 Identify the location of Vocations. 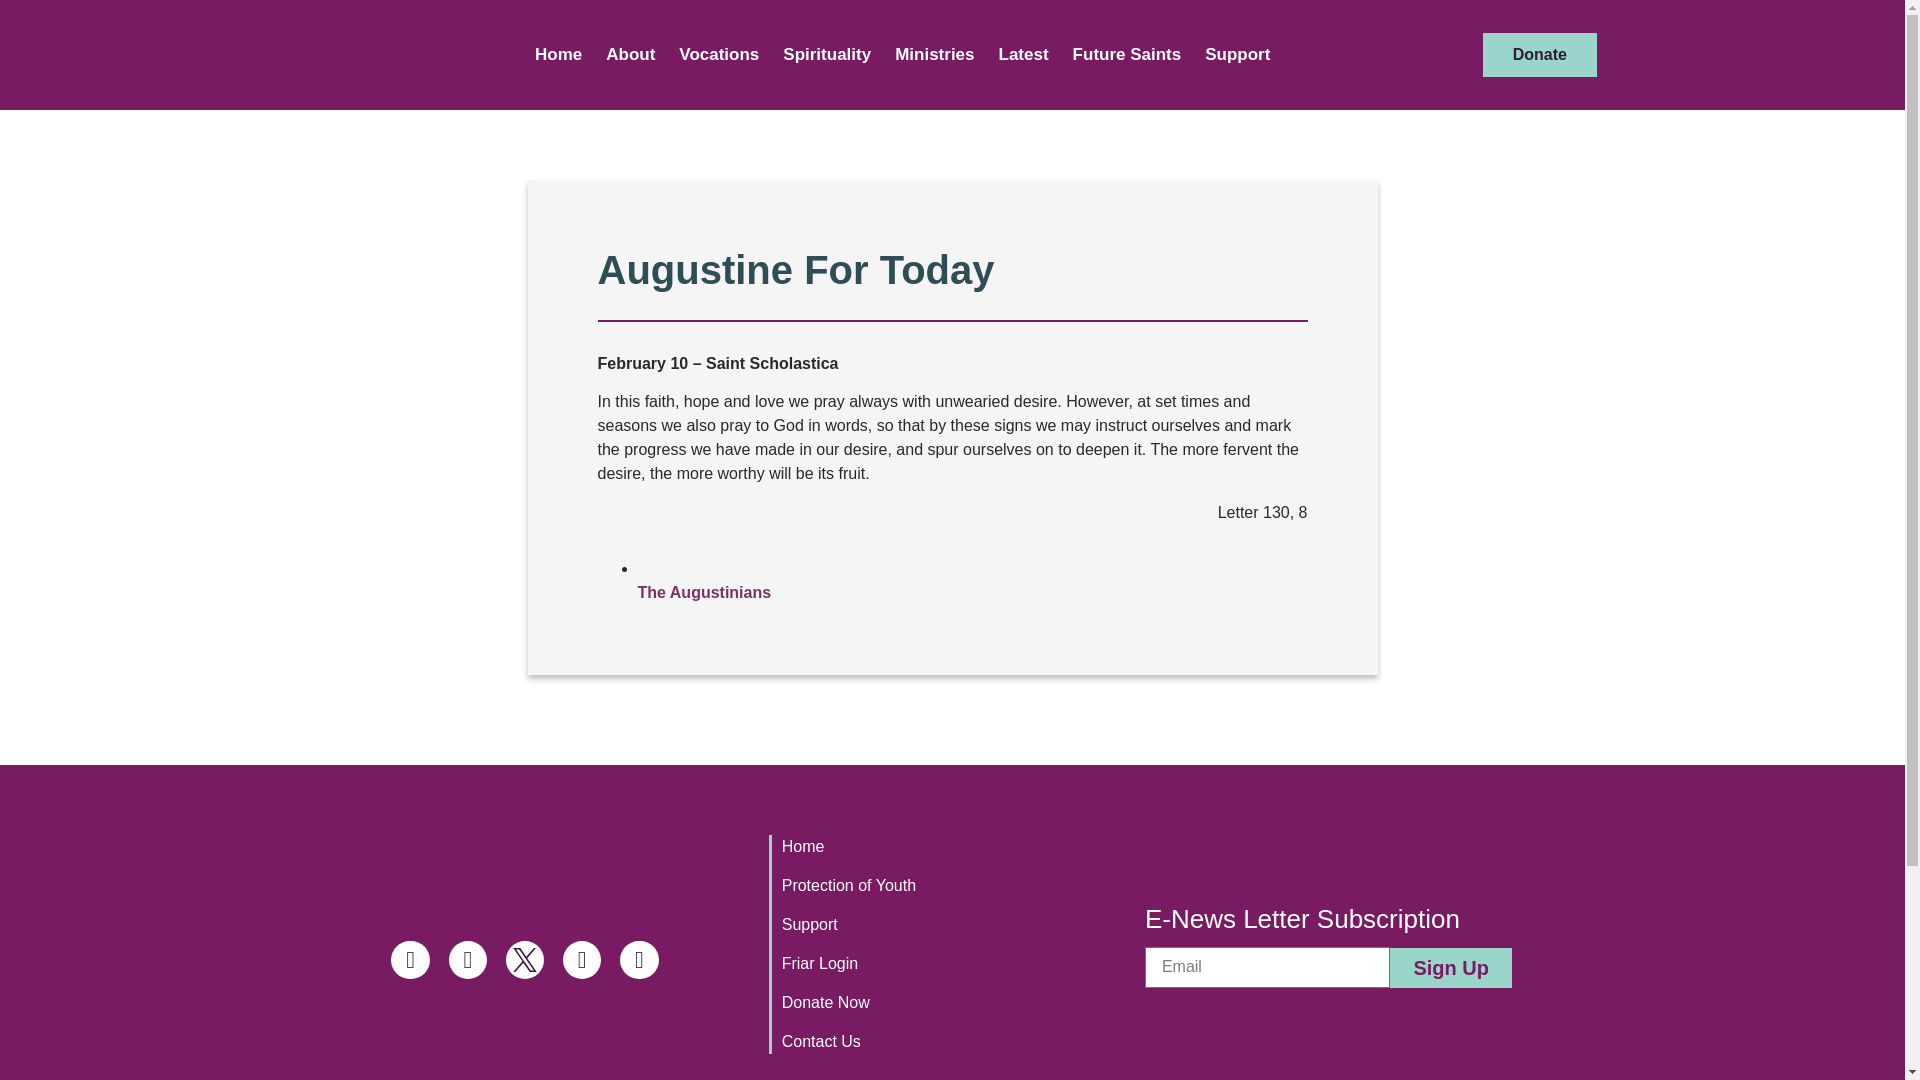
(718, 54).